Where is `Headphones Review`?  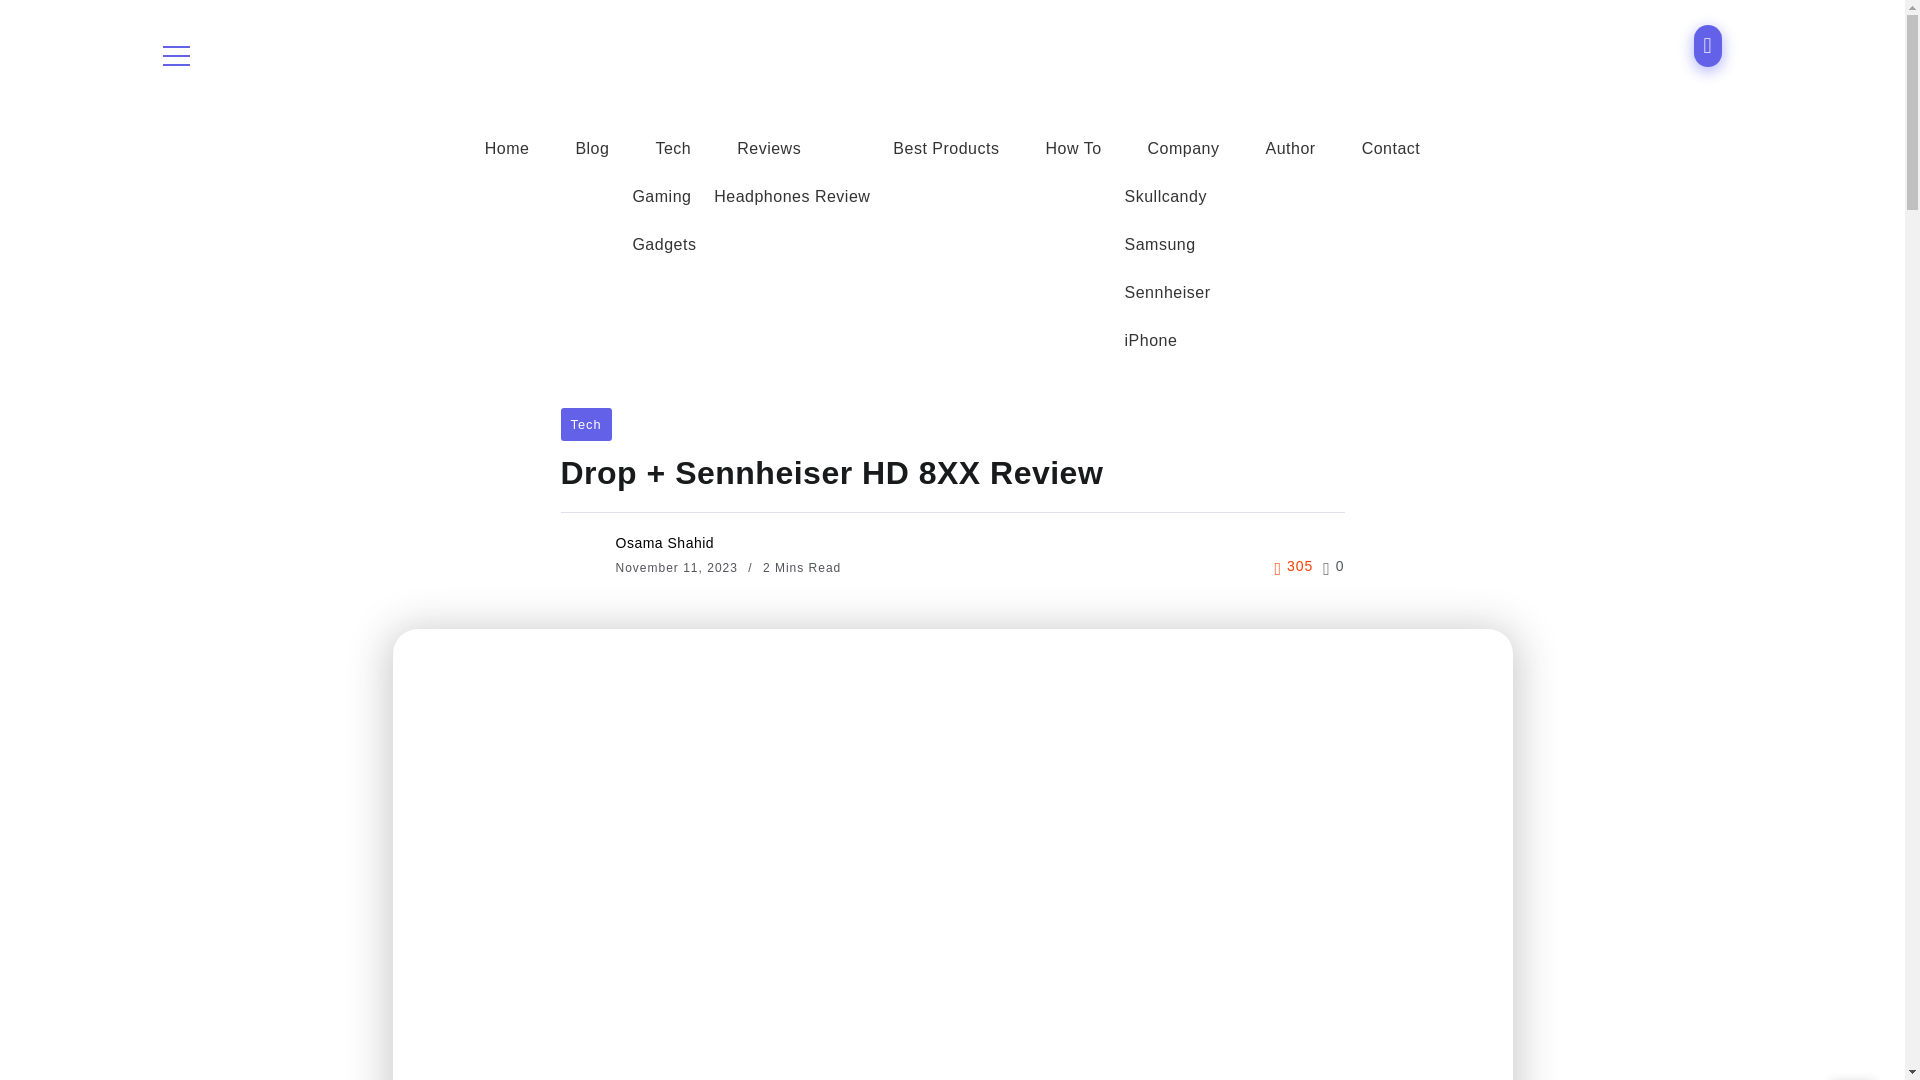 Headphones Review is located at coordinates (792, 196).